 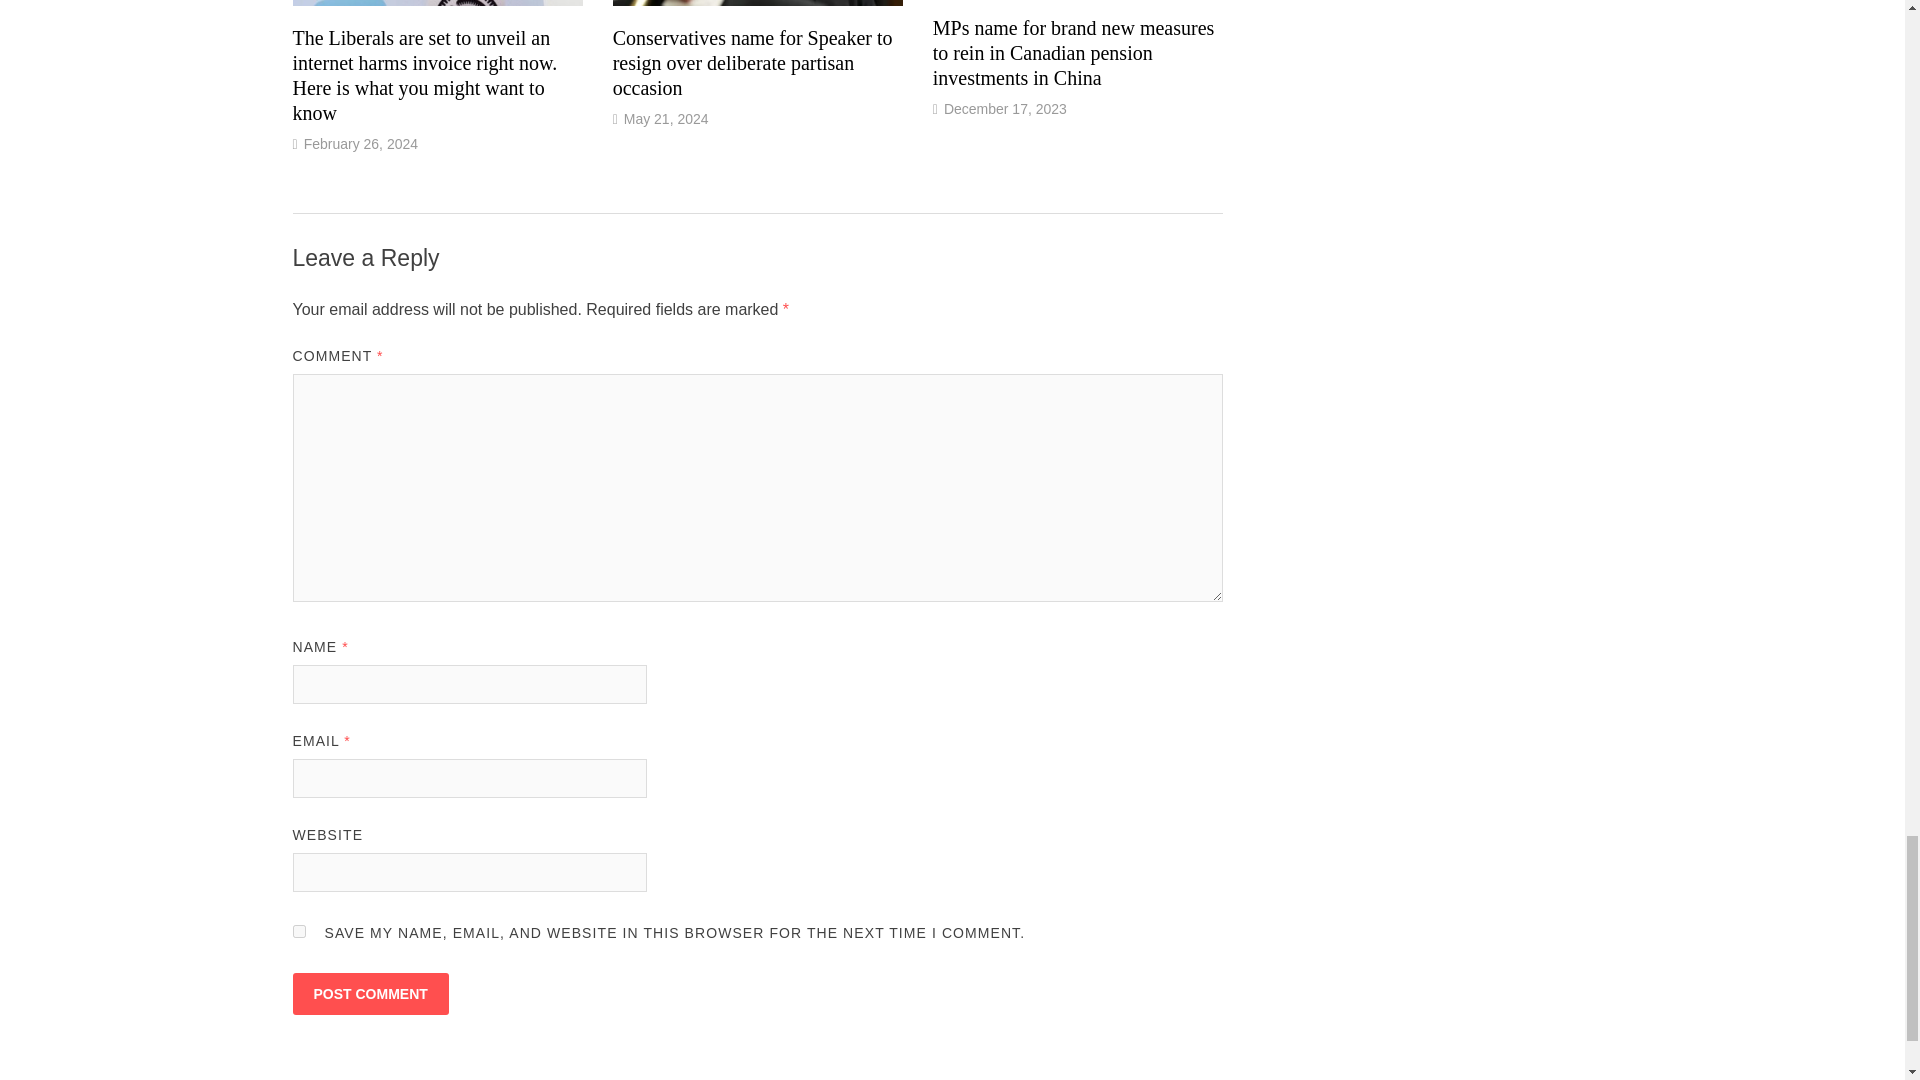 What do you see at coordinates (369, 994) in the screenshot?
I see `Post Comment` at bounding box center [369, 994].